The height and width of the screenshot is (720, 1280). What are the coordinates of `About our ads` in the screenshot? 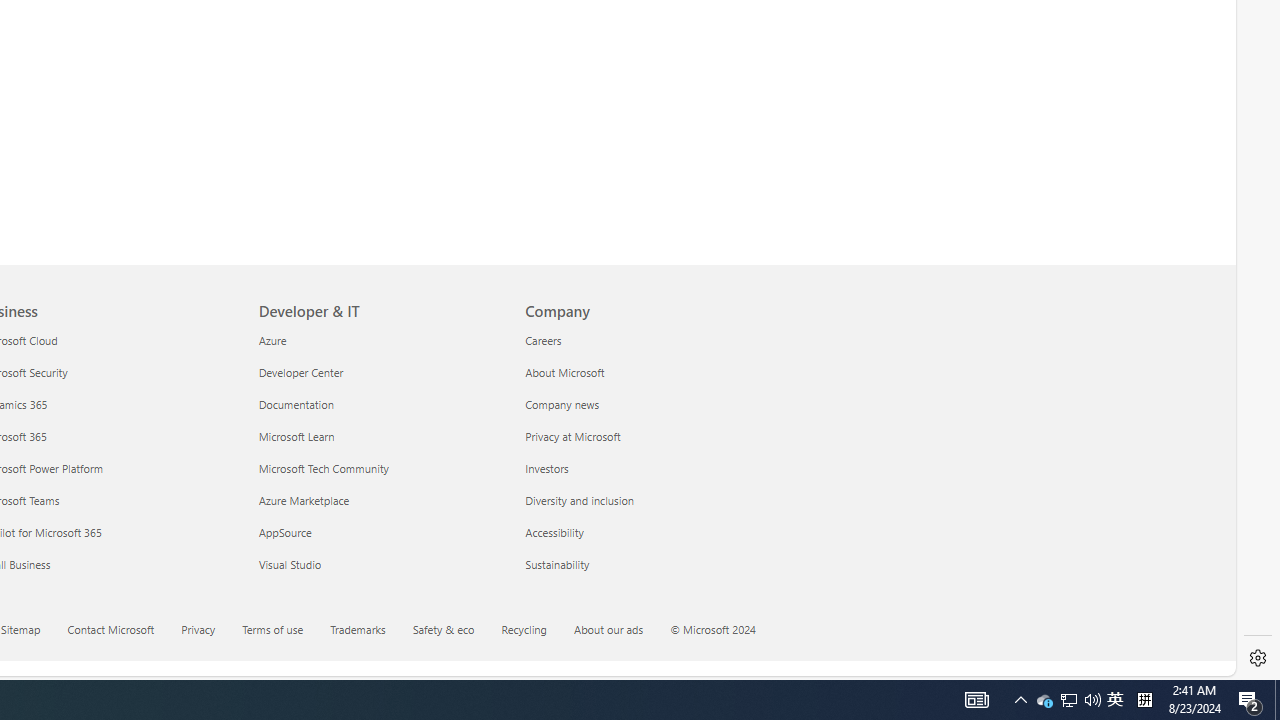 It's located at (620, 631).